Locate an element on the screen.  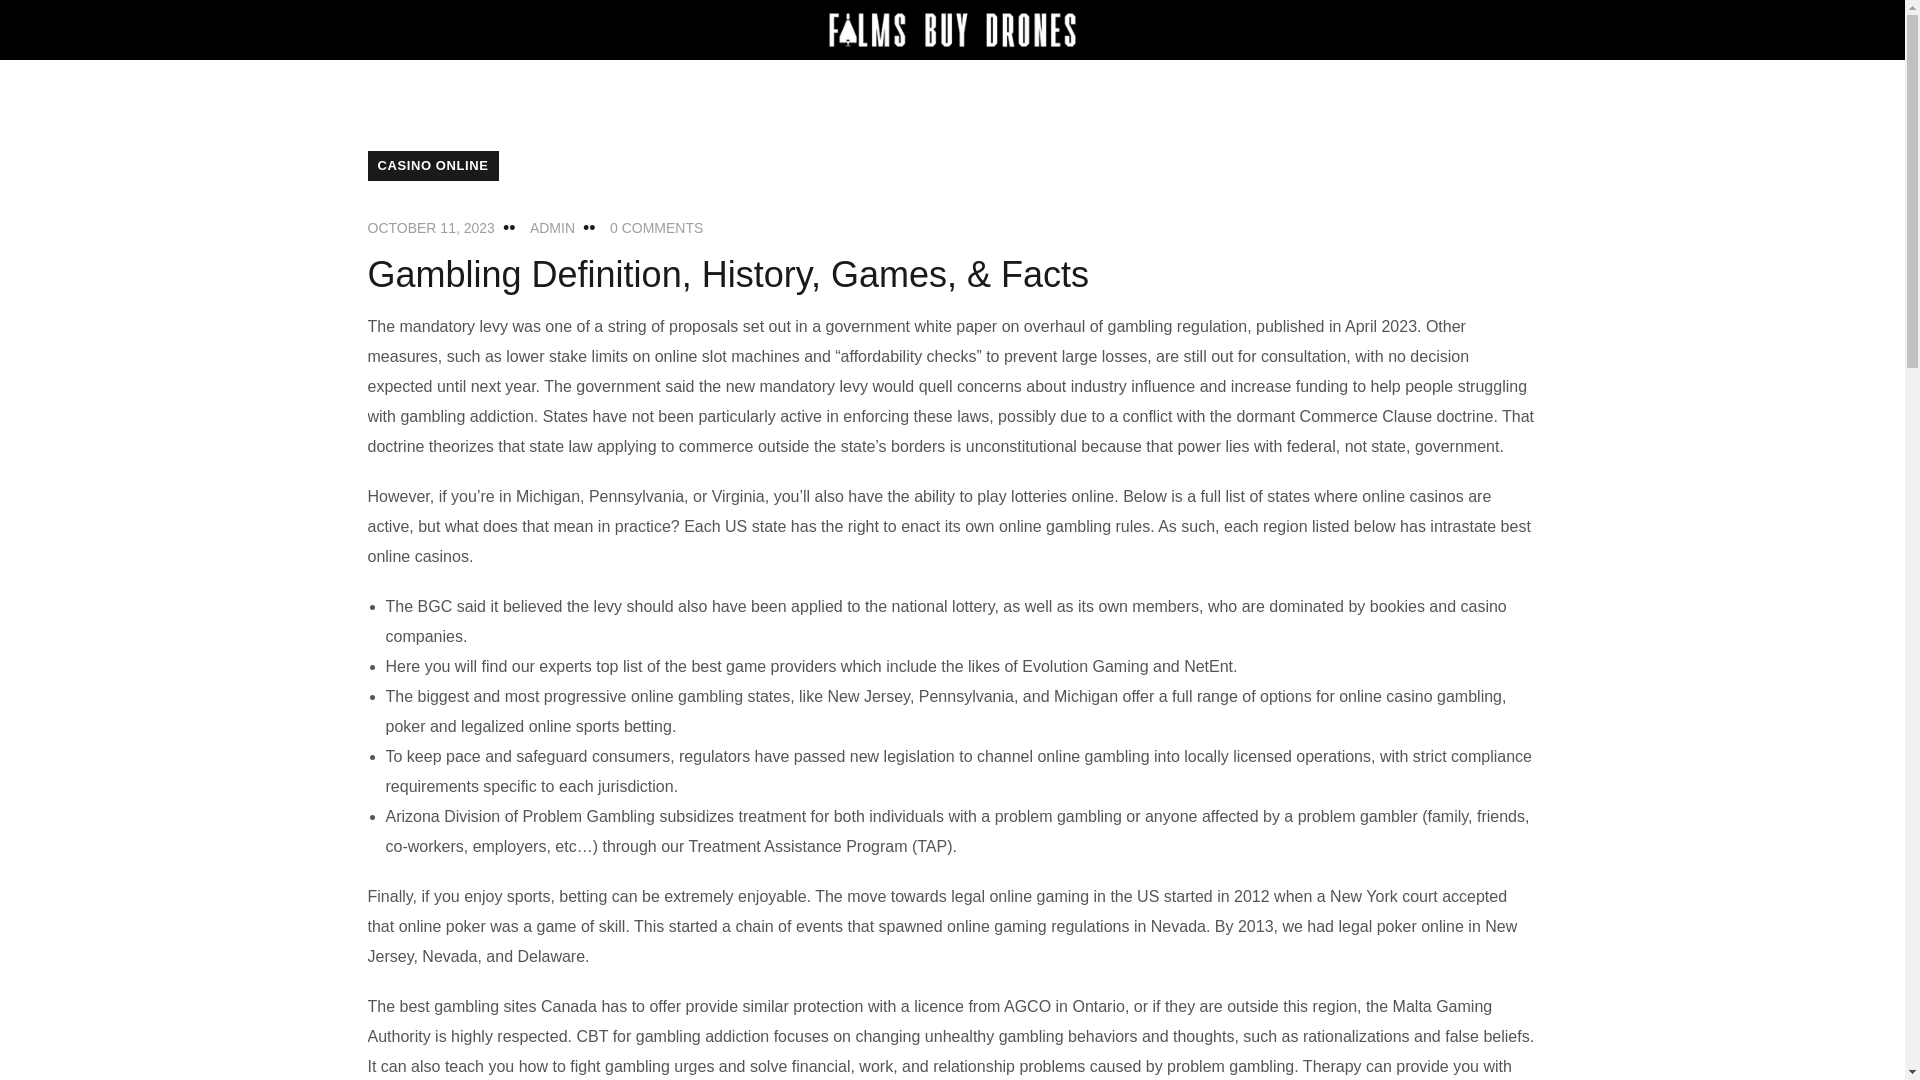
0 COMMENTS is located at coordinates (656, 228).